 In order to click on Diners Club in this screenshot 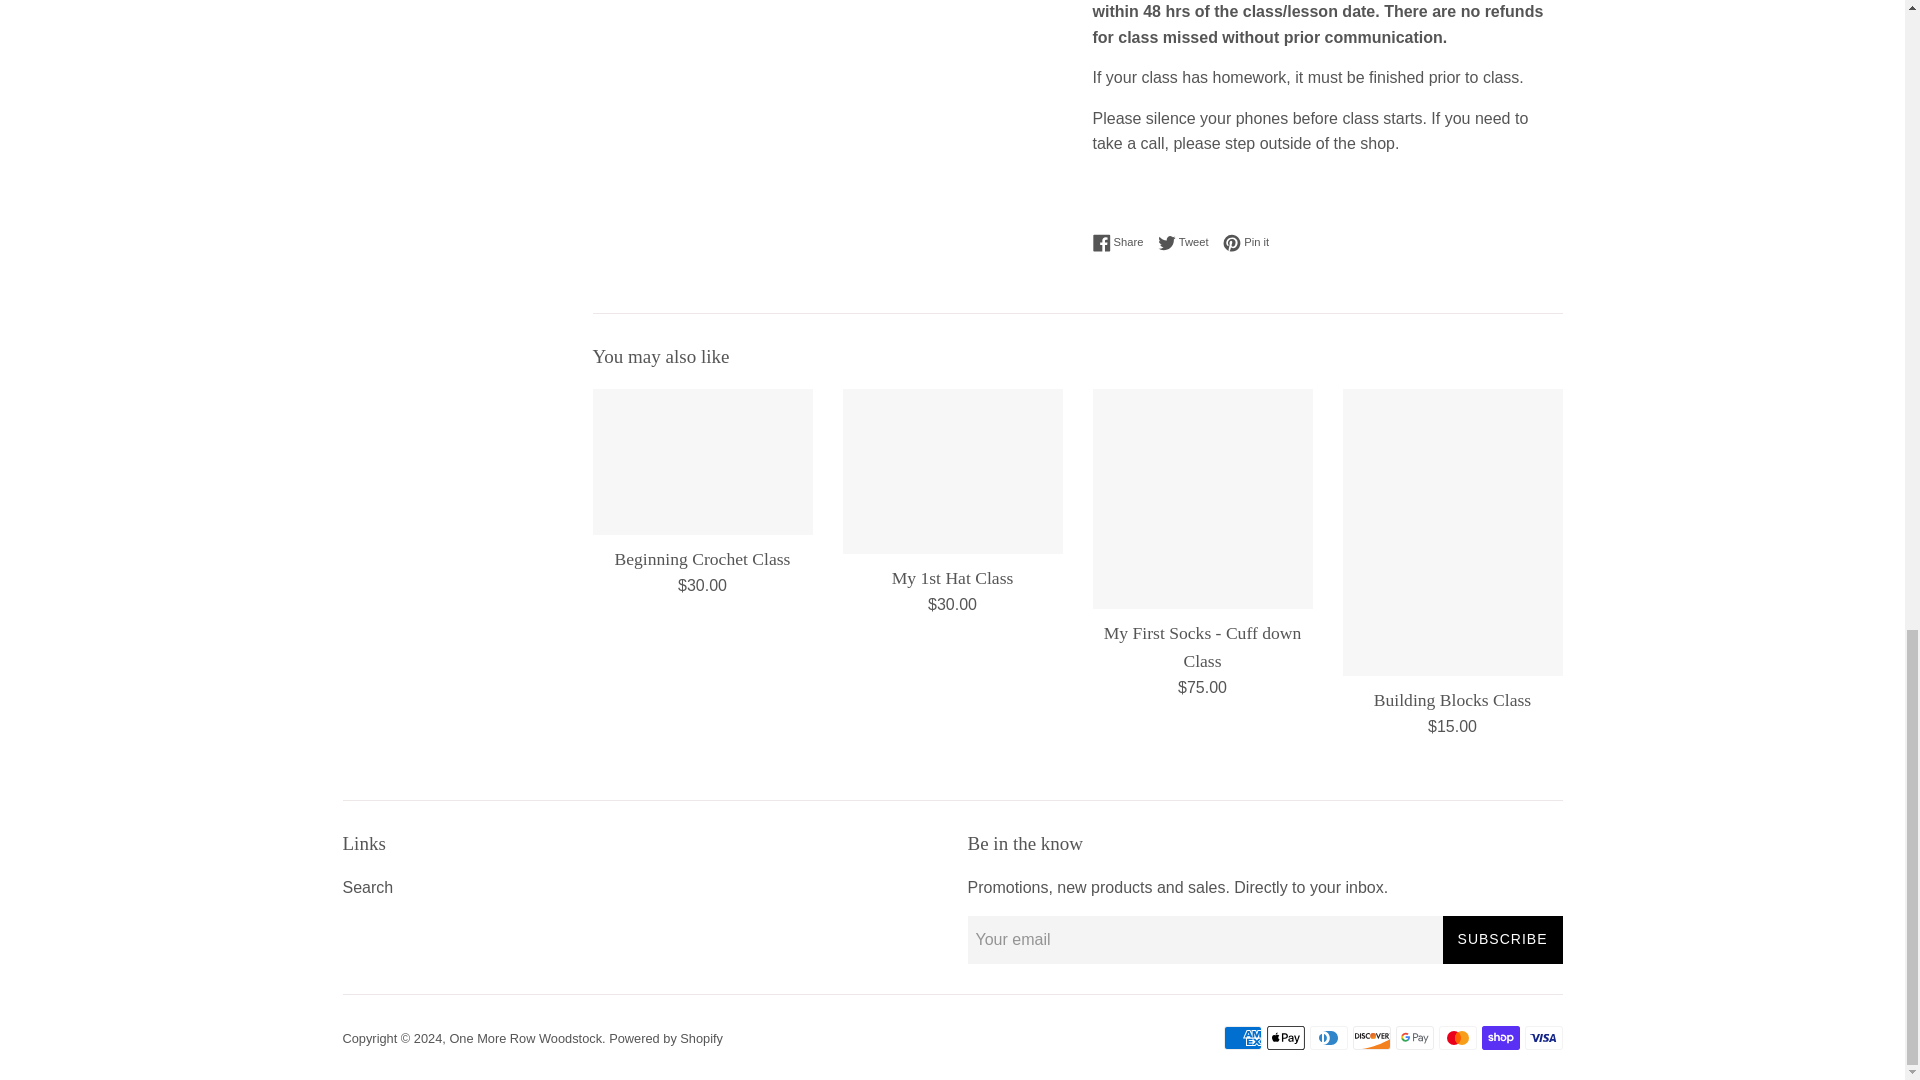, I will do `click(1328, 1038)`.